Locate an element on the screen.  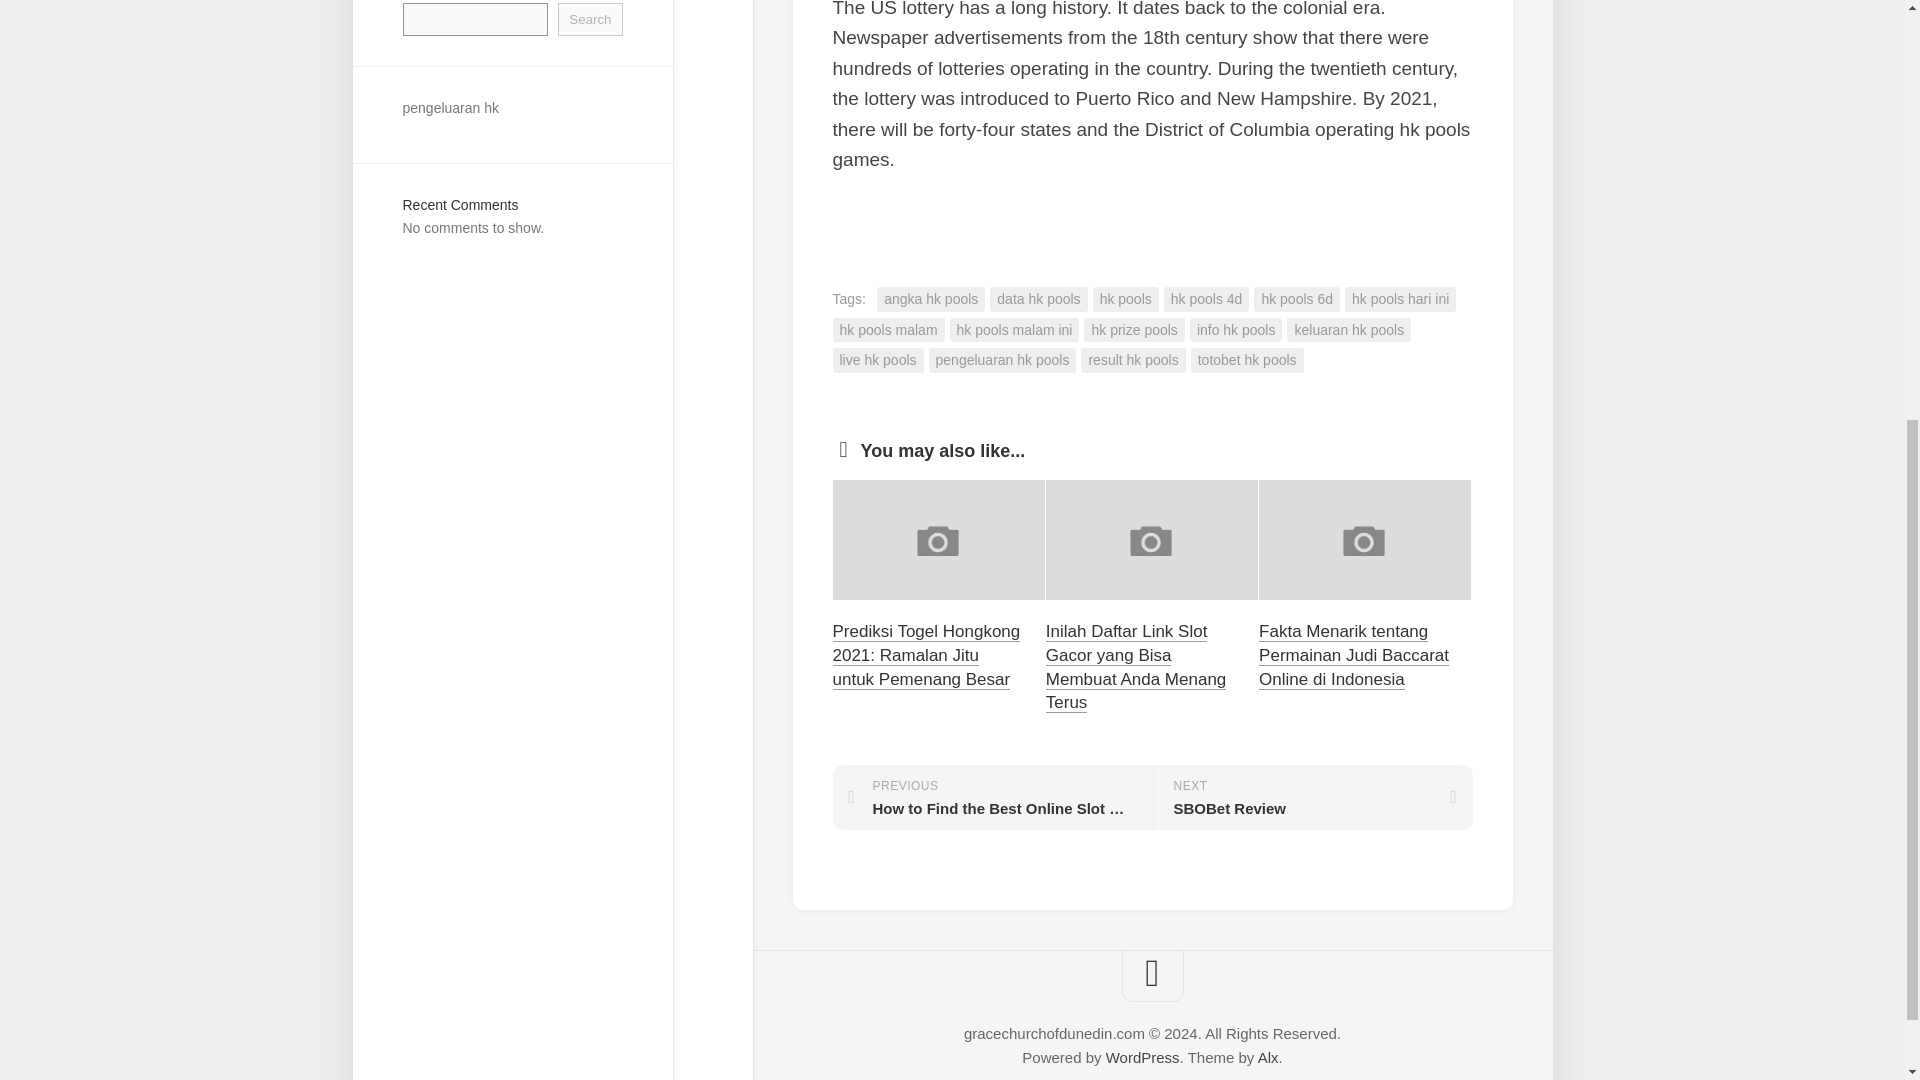
hk pools is located at coordinates (1126, 300).